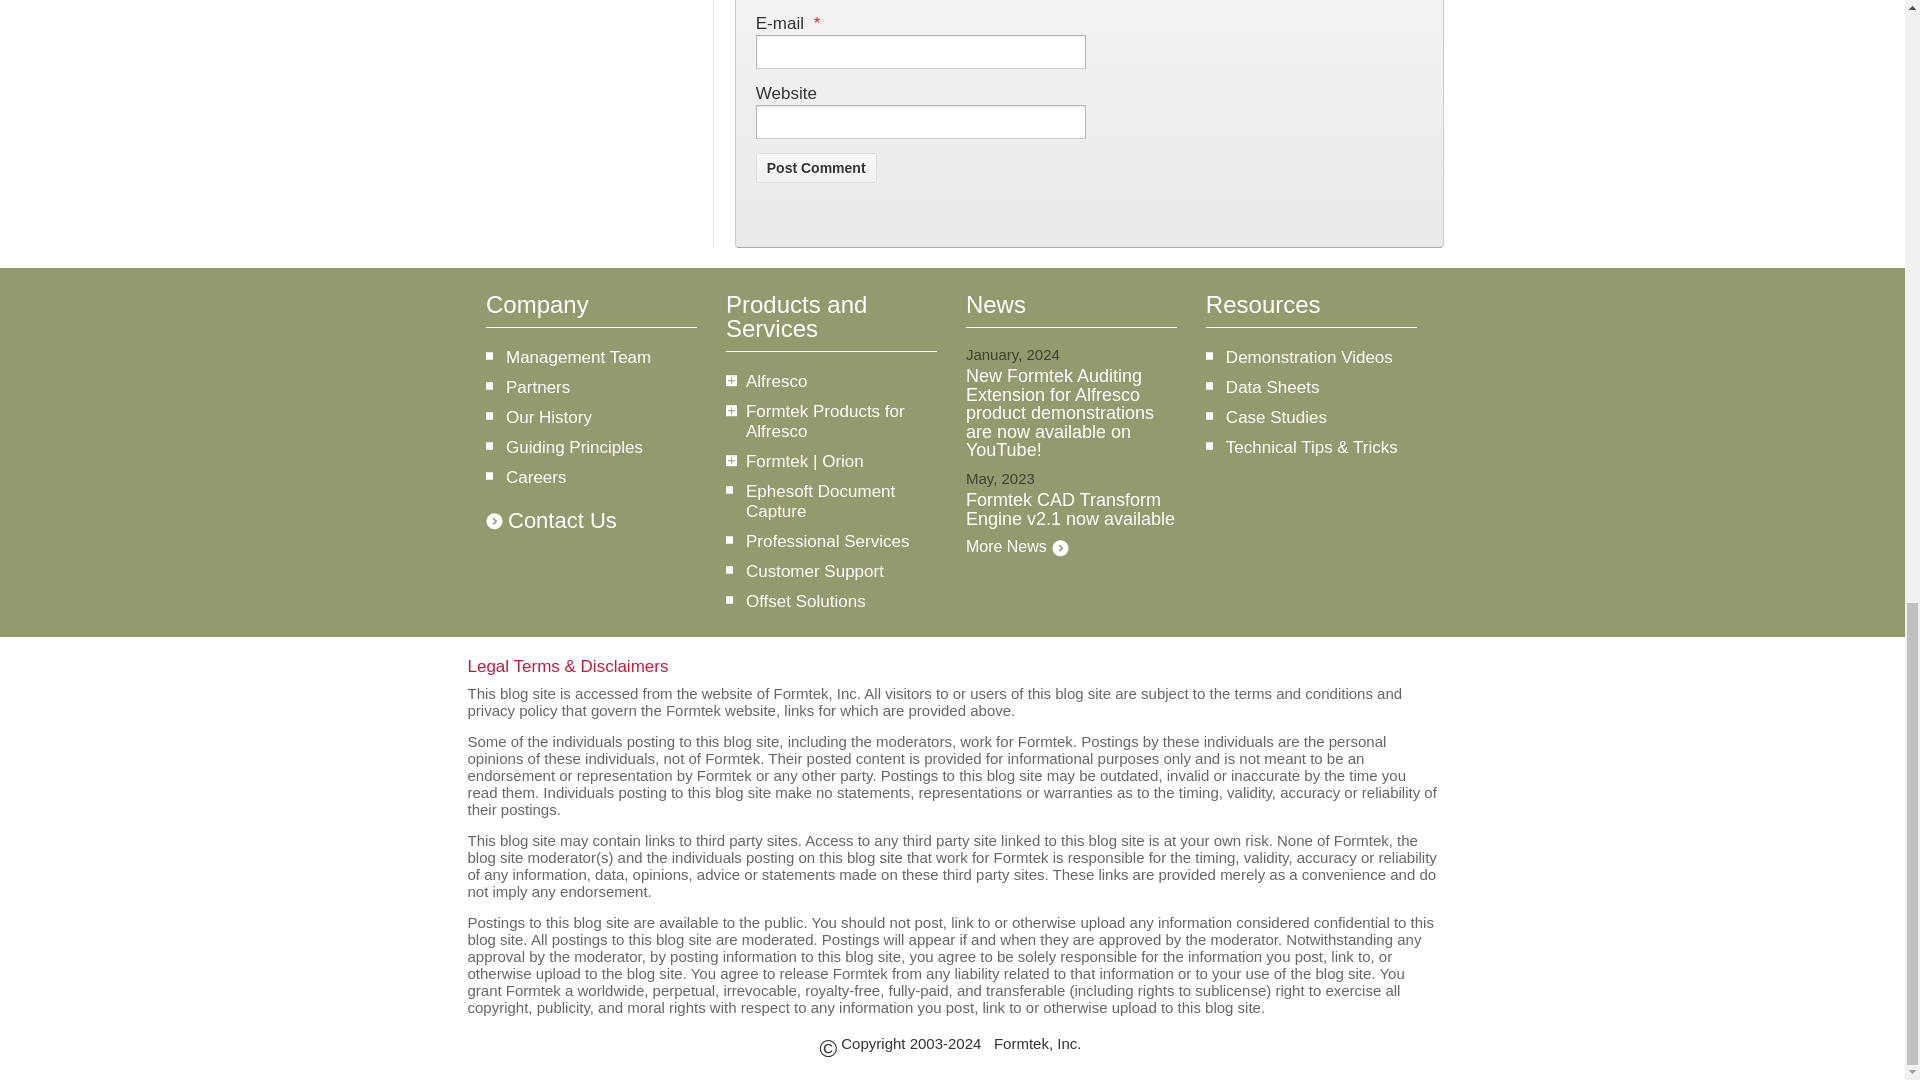 The image size is (1920, 1080). Describe the element at coordinates (816, 168) in the screenshot. I see `Post Comment` at that location.